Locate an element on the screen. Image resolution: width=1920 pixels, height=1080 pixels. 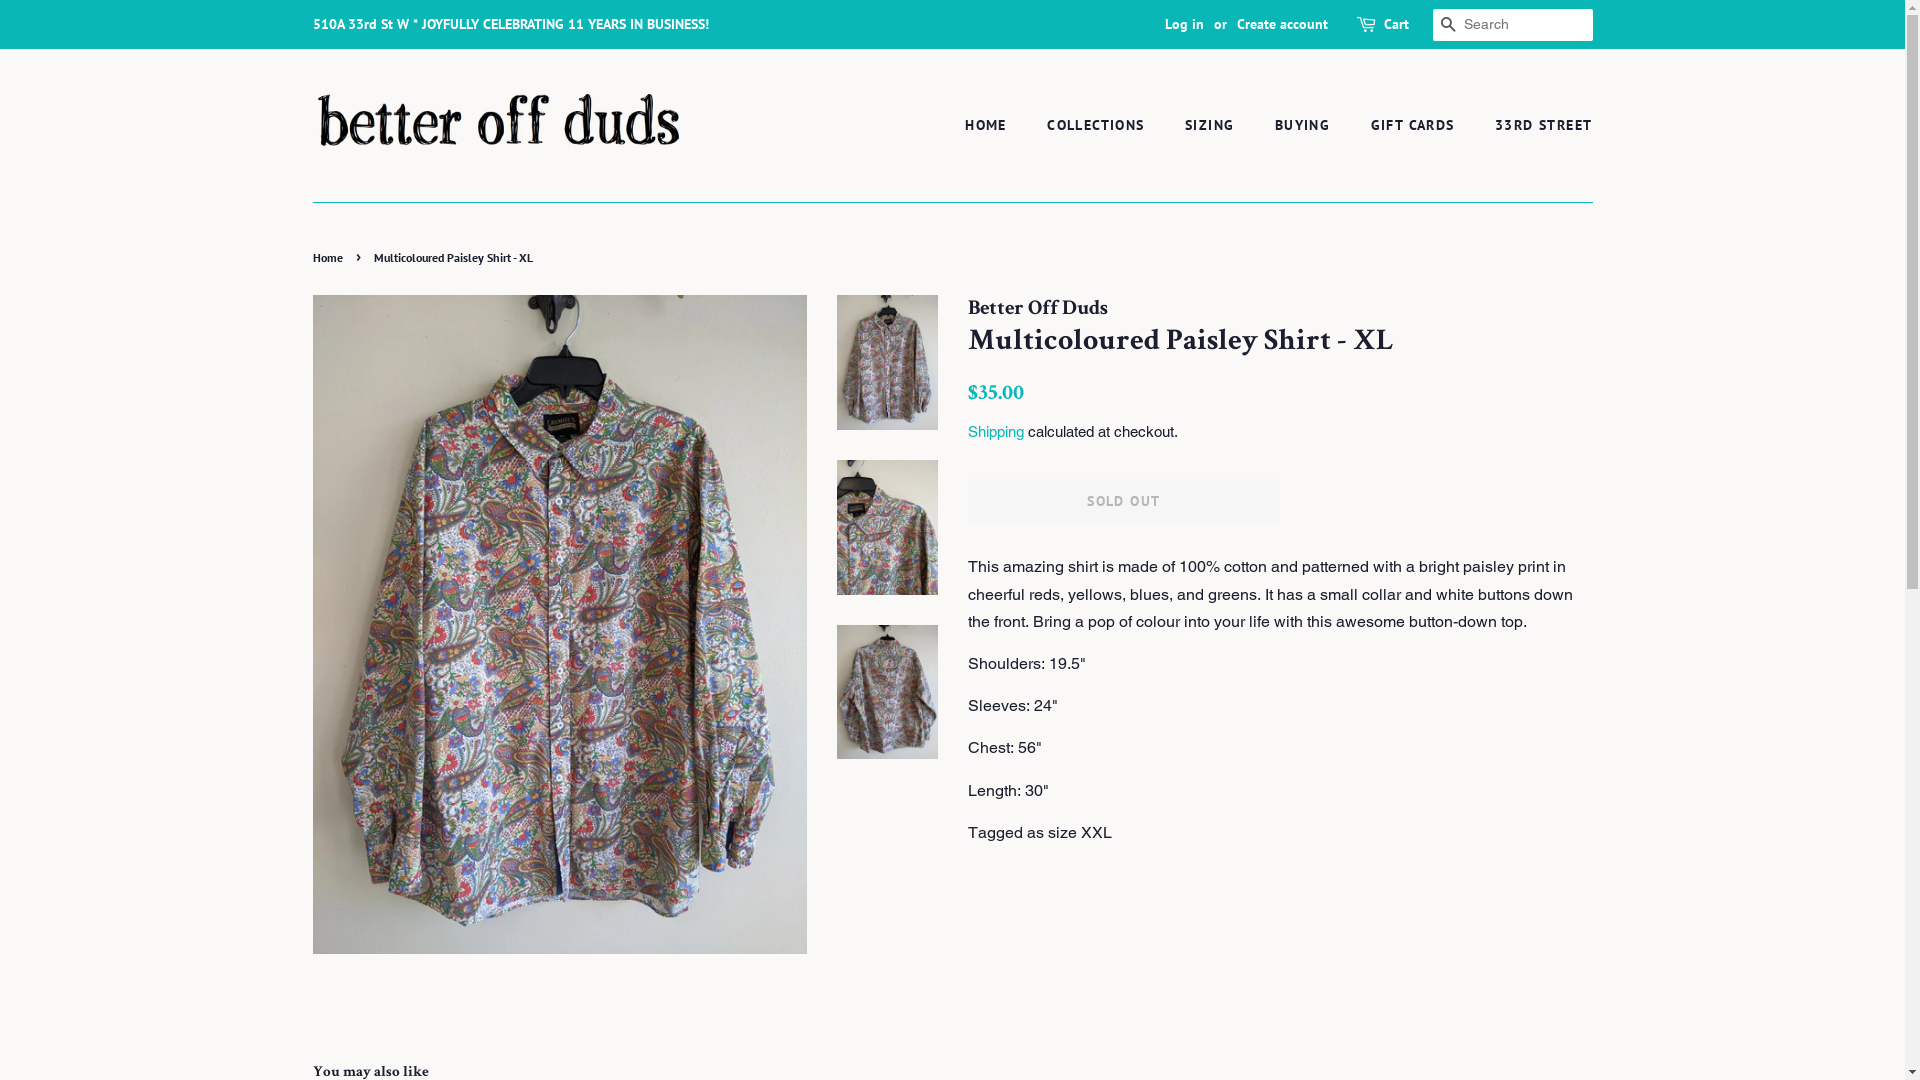
BUYING is located at coordinates (1305, 126).